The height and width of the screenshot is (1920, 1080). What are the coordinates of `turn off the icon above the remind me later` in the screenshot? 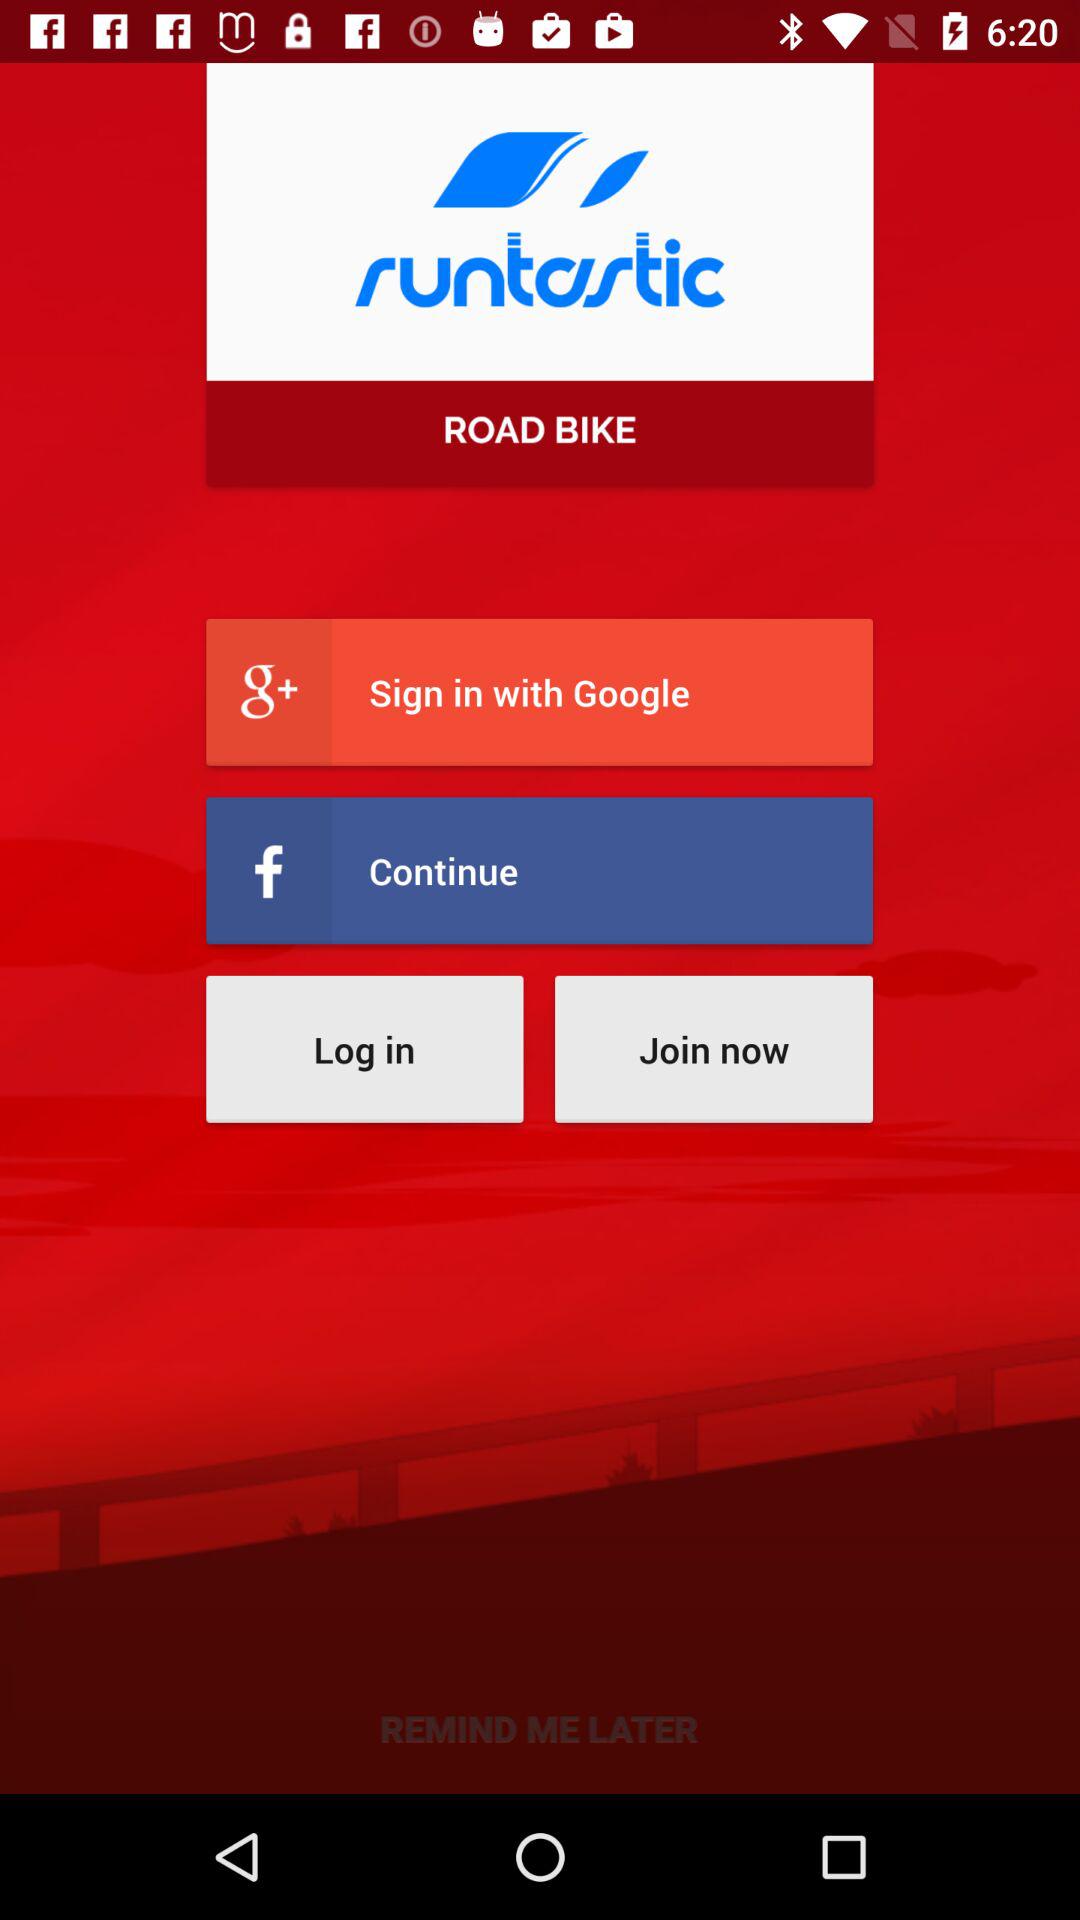 It's located at (714, 1048).